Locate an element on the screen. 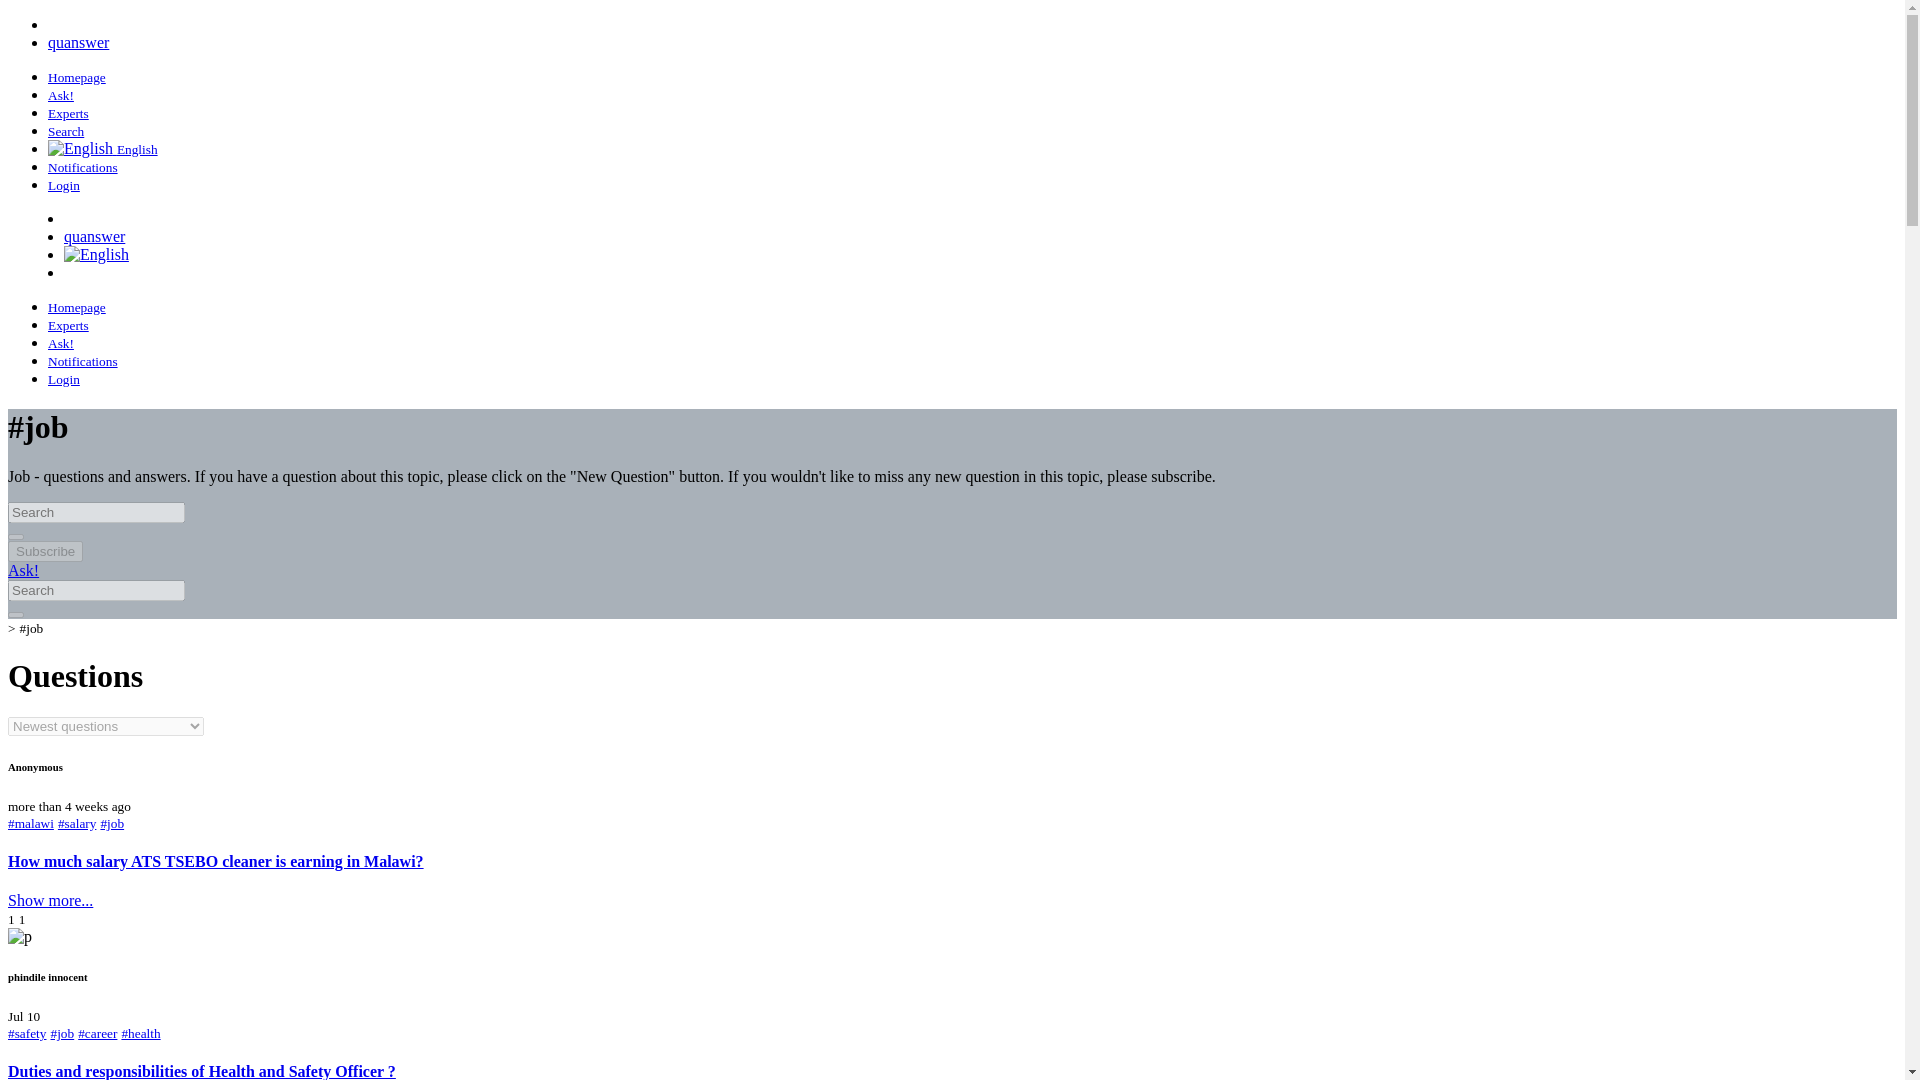  Login is located at coordinates (64, 184).